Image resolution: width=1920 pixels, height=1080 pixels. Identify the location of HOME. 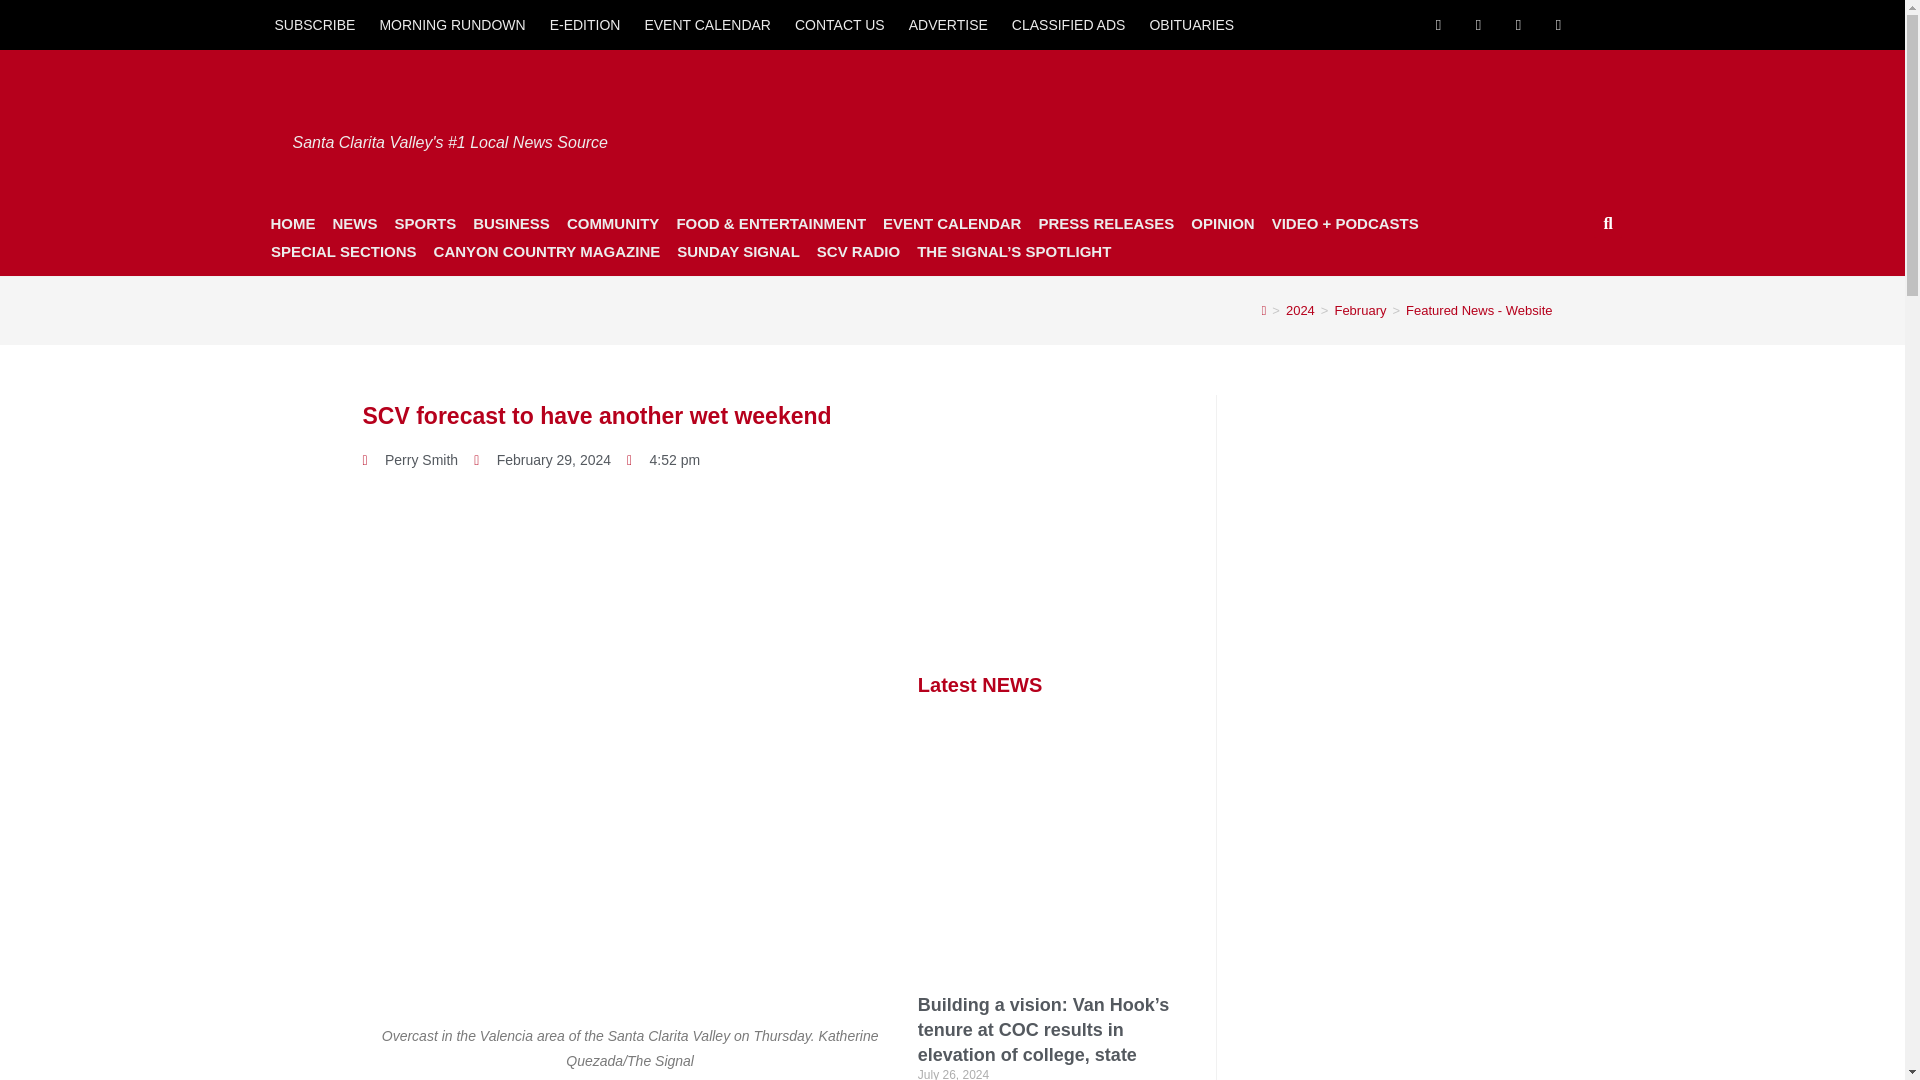
(292, 223).